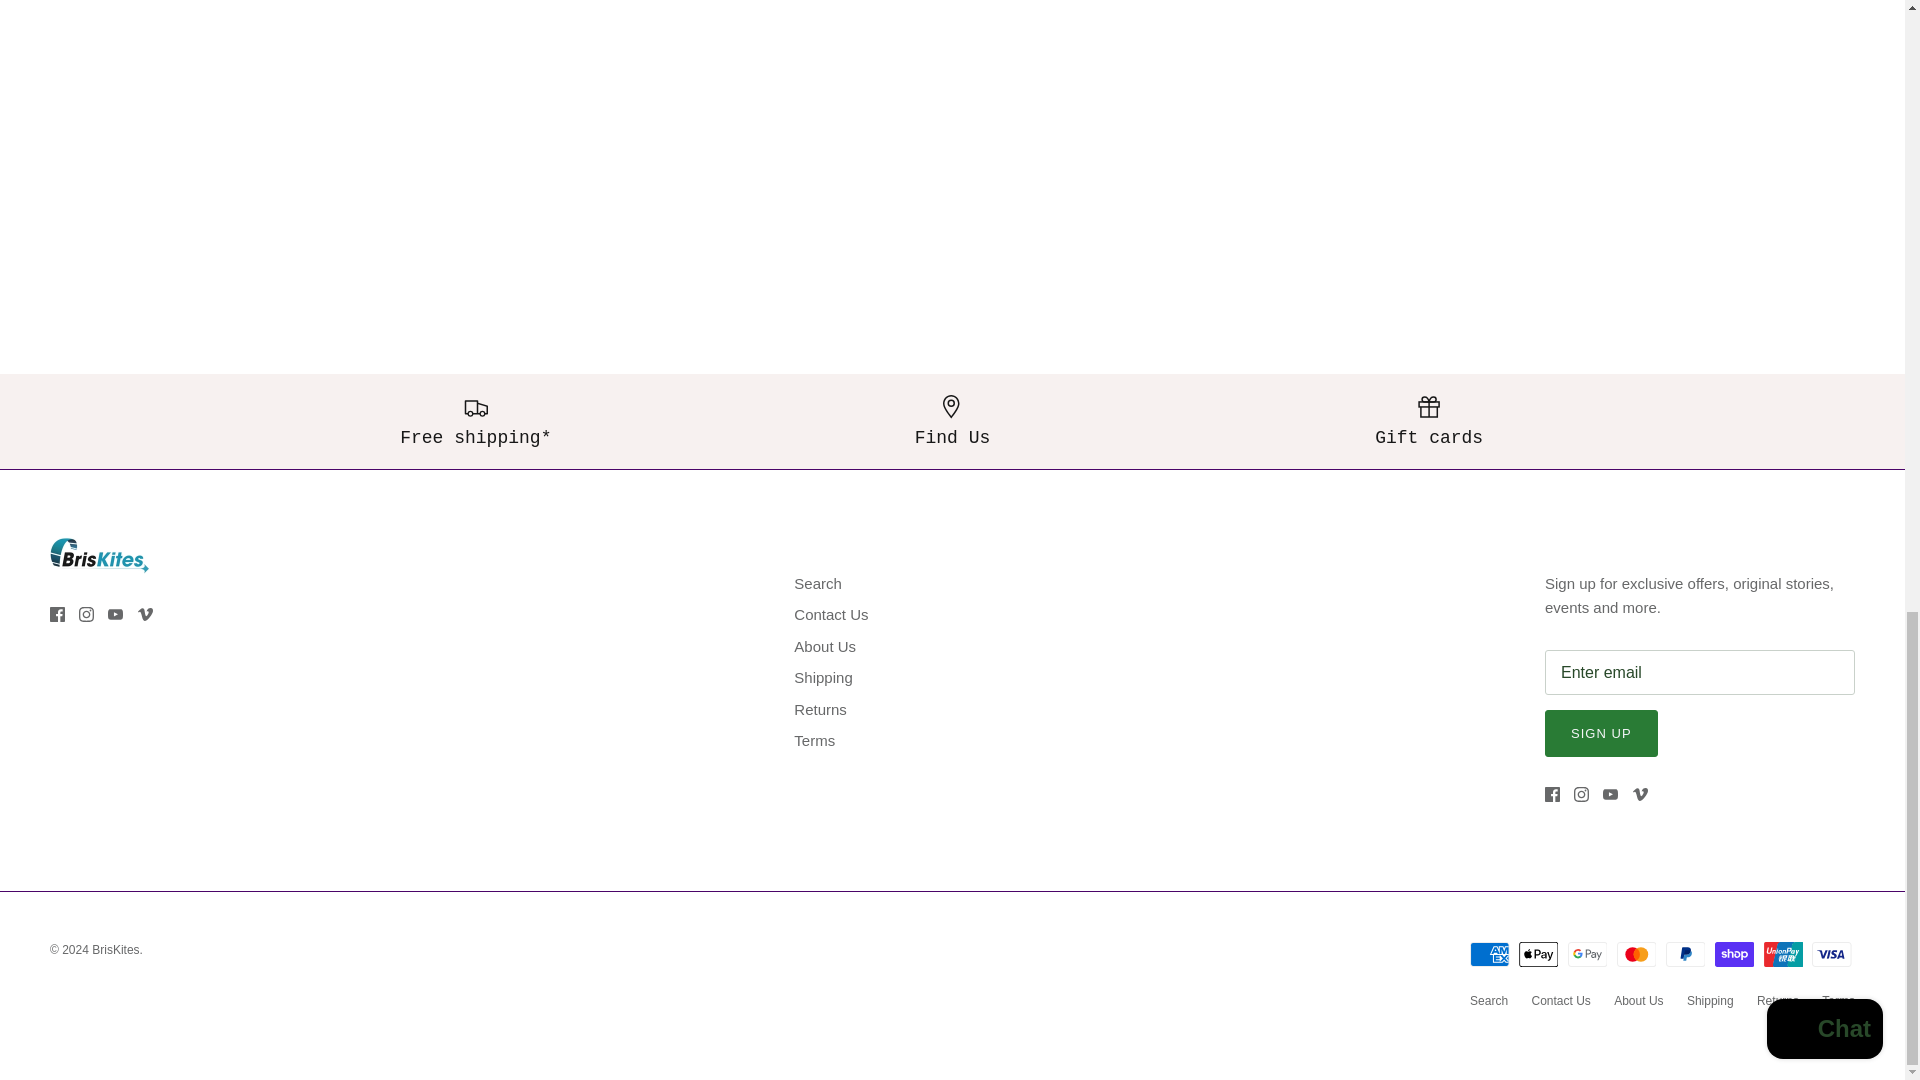  I want to click on Vimeo, so click(146, 614).